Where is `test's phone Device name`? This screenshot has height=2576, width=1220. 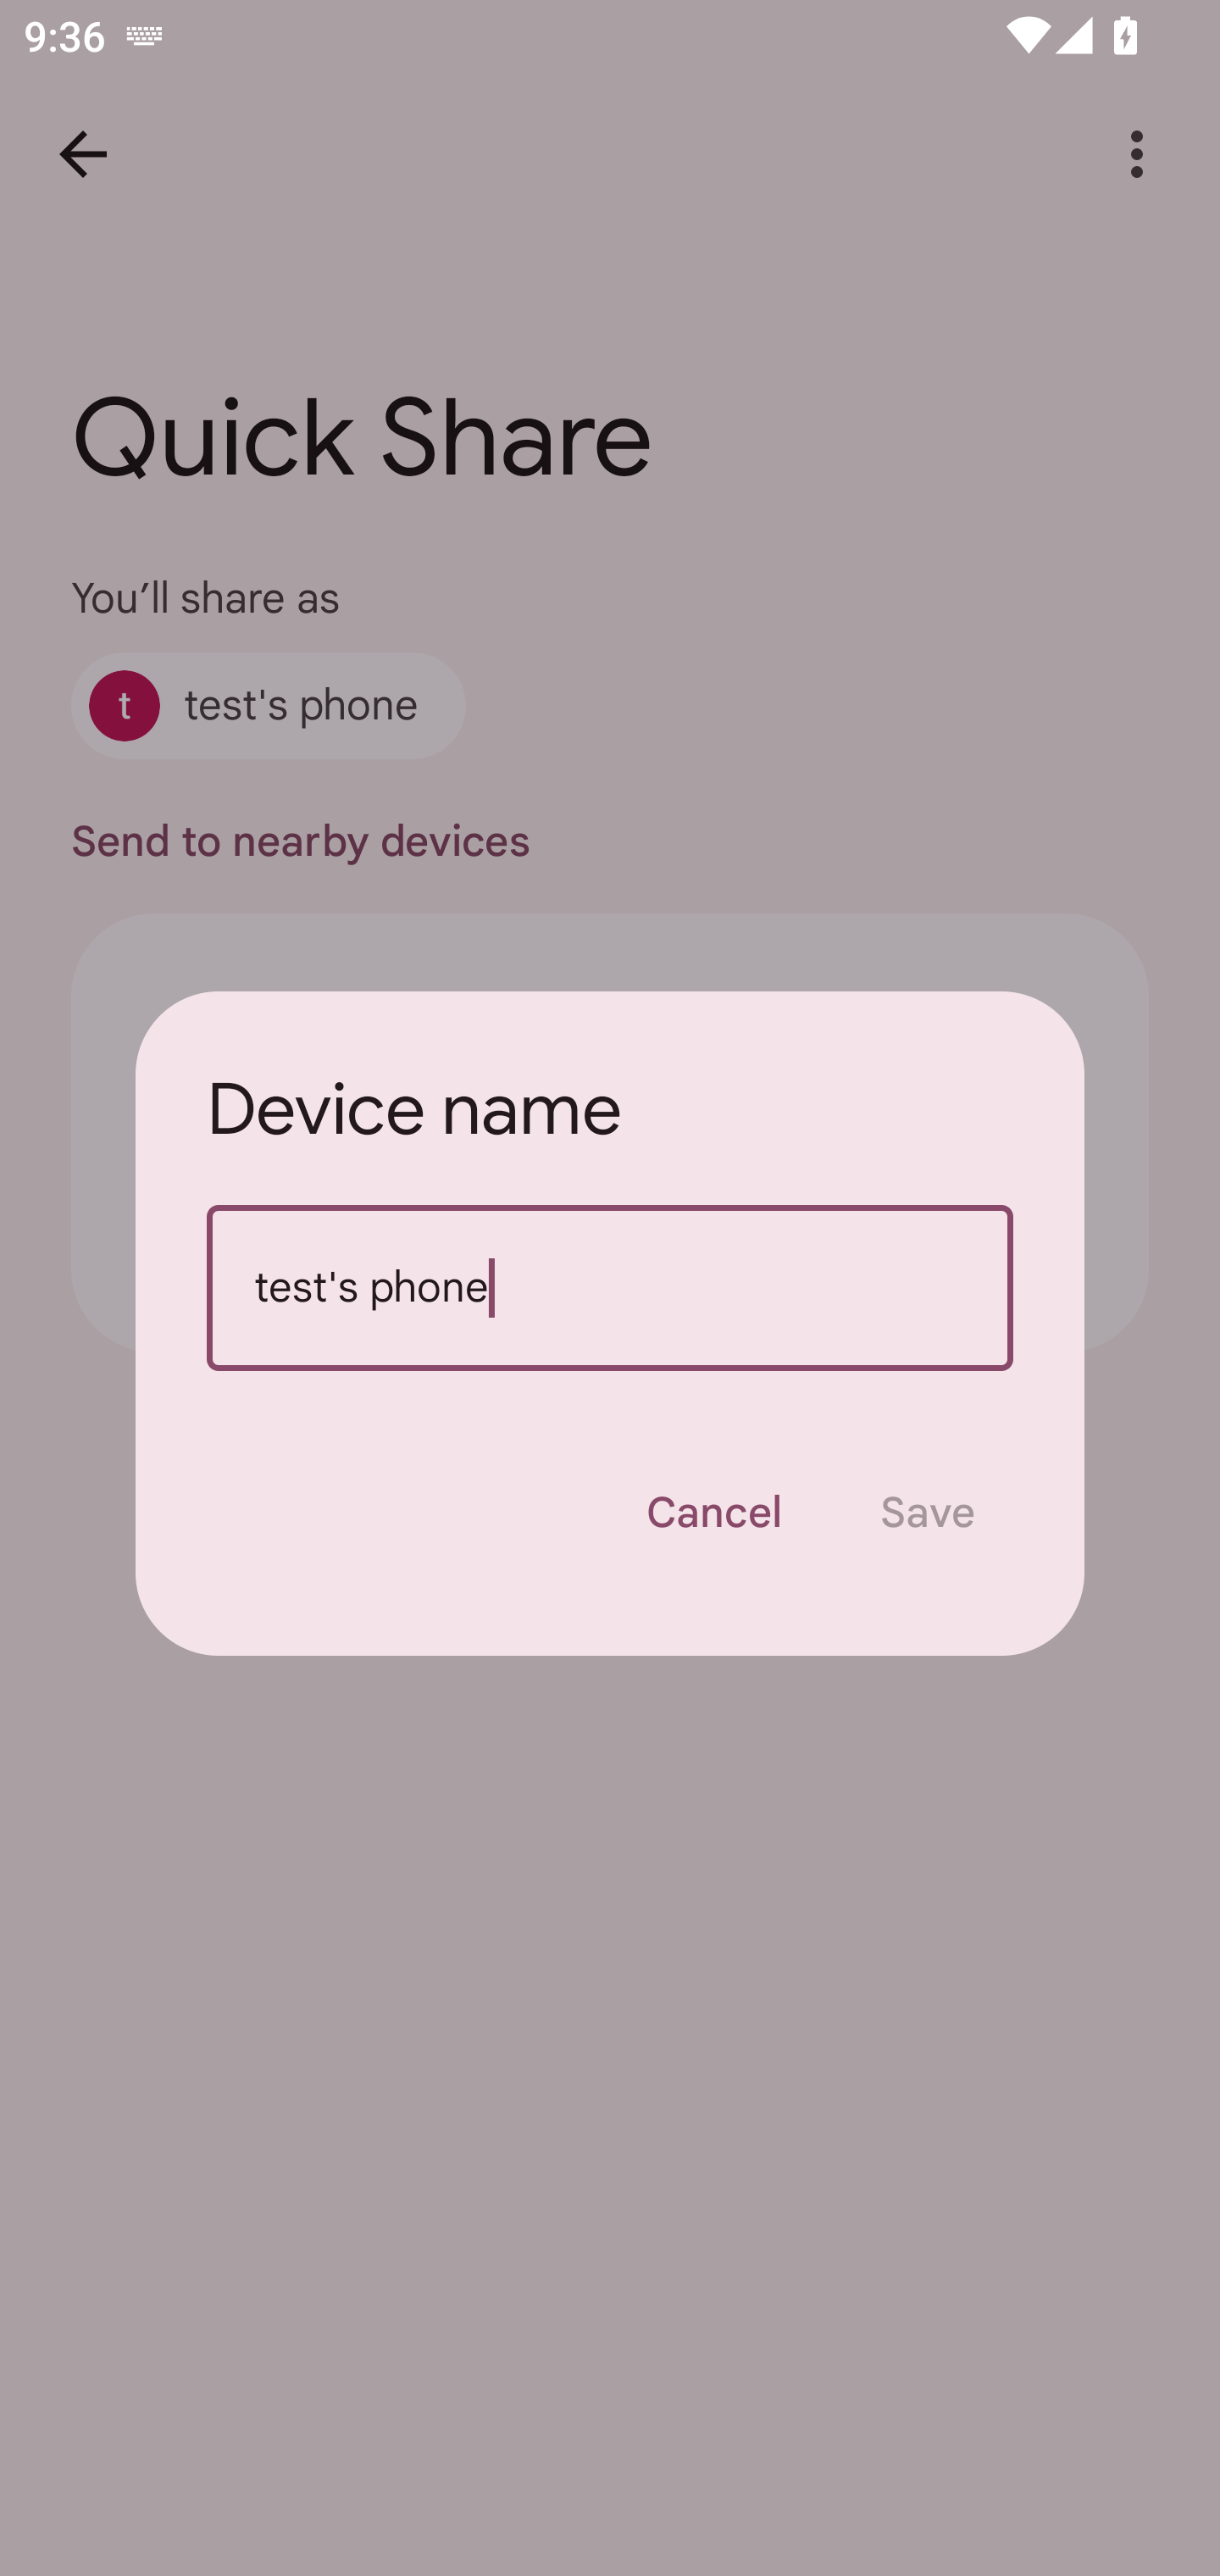 test's phone Device name is located at coordinates (610, 1288).